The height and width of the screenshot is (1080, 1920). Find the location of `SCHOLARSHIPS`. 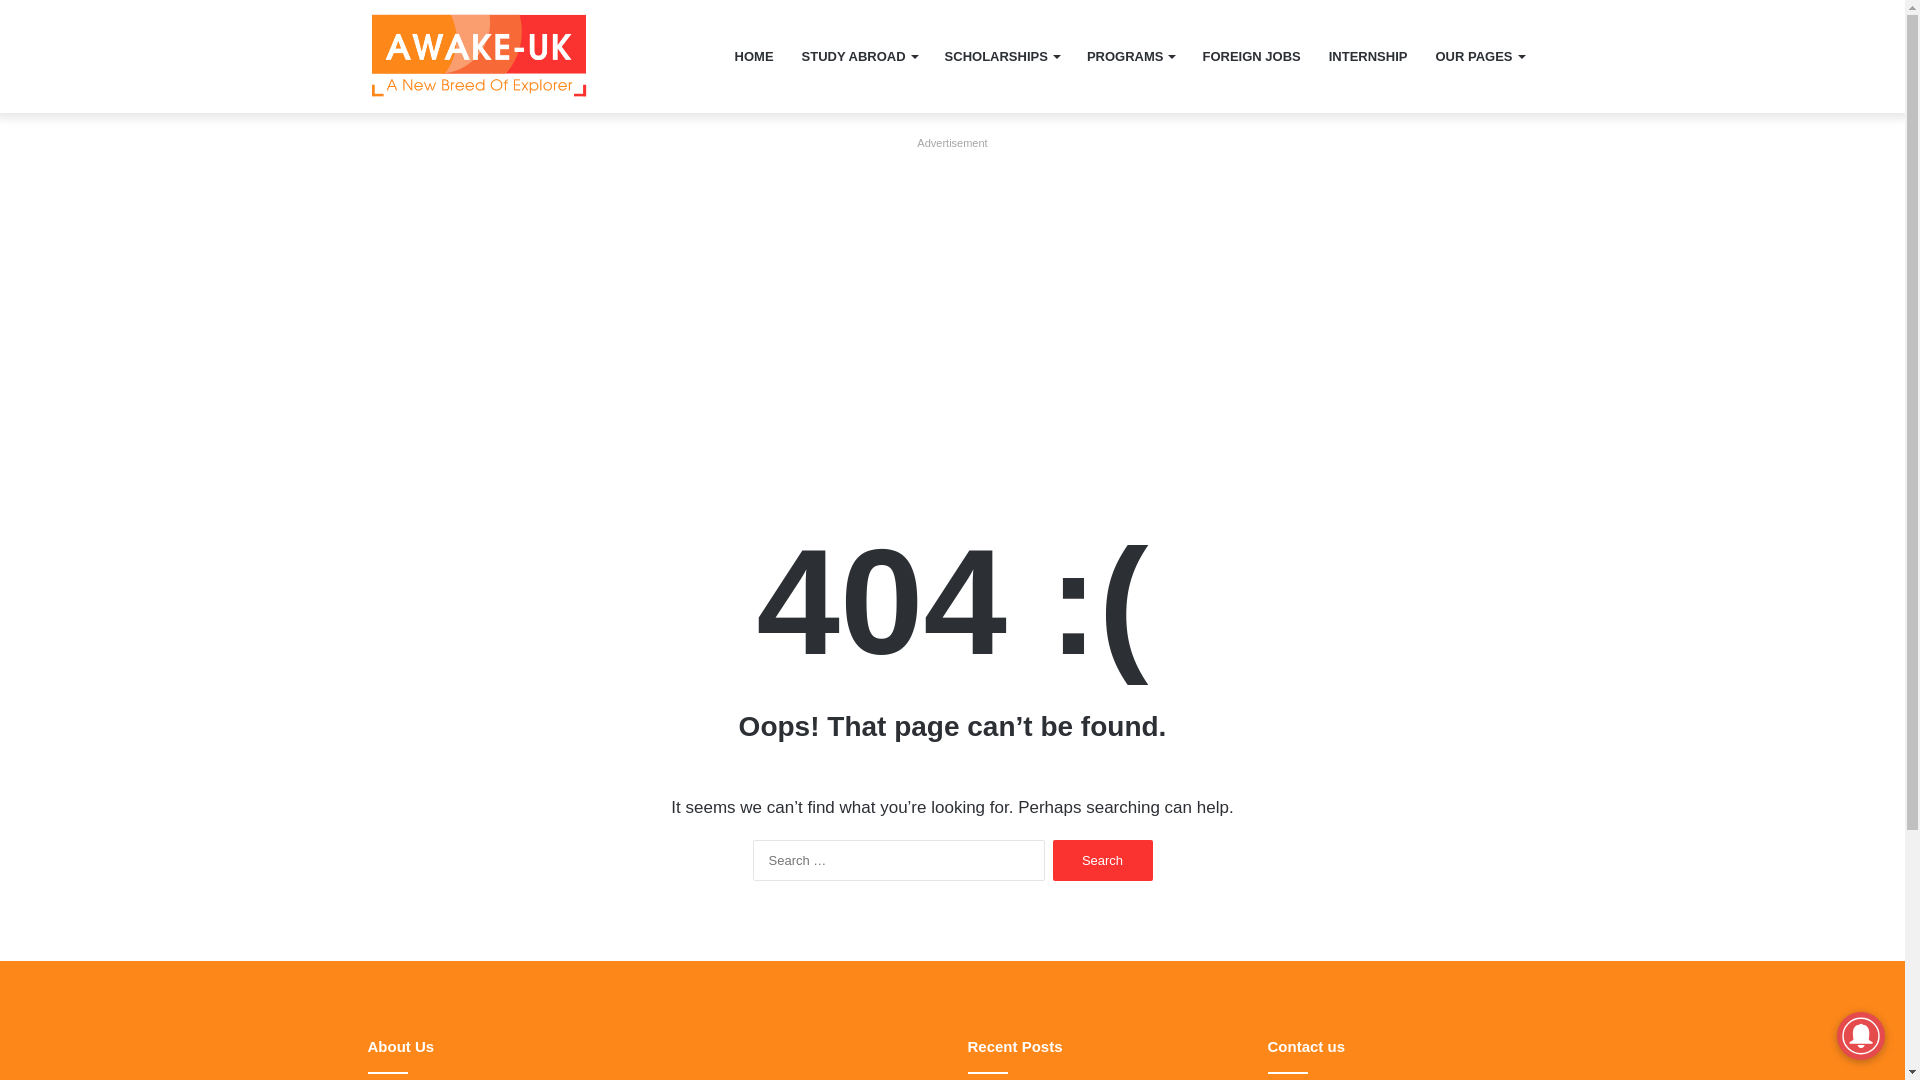

SCHOLARSHIPS is located at coordinates (1002, 56).